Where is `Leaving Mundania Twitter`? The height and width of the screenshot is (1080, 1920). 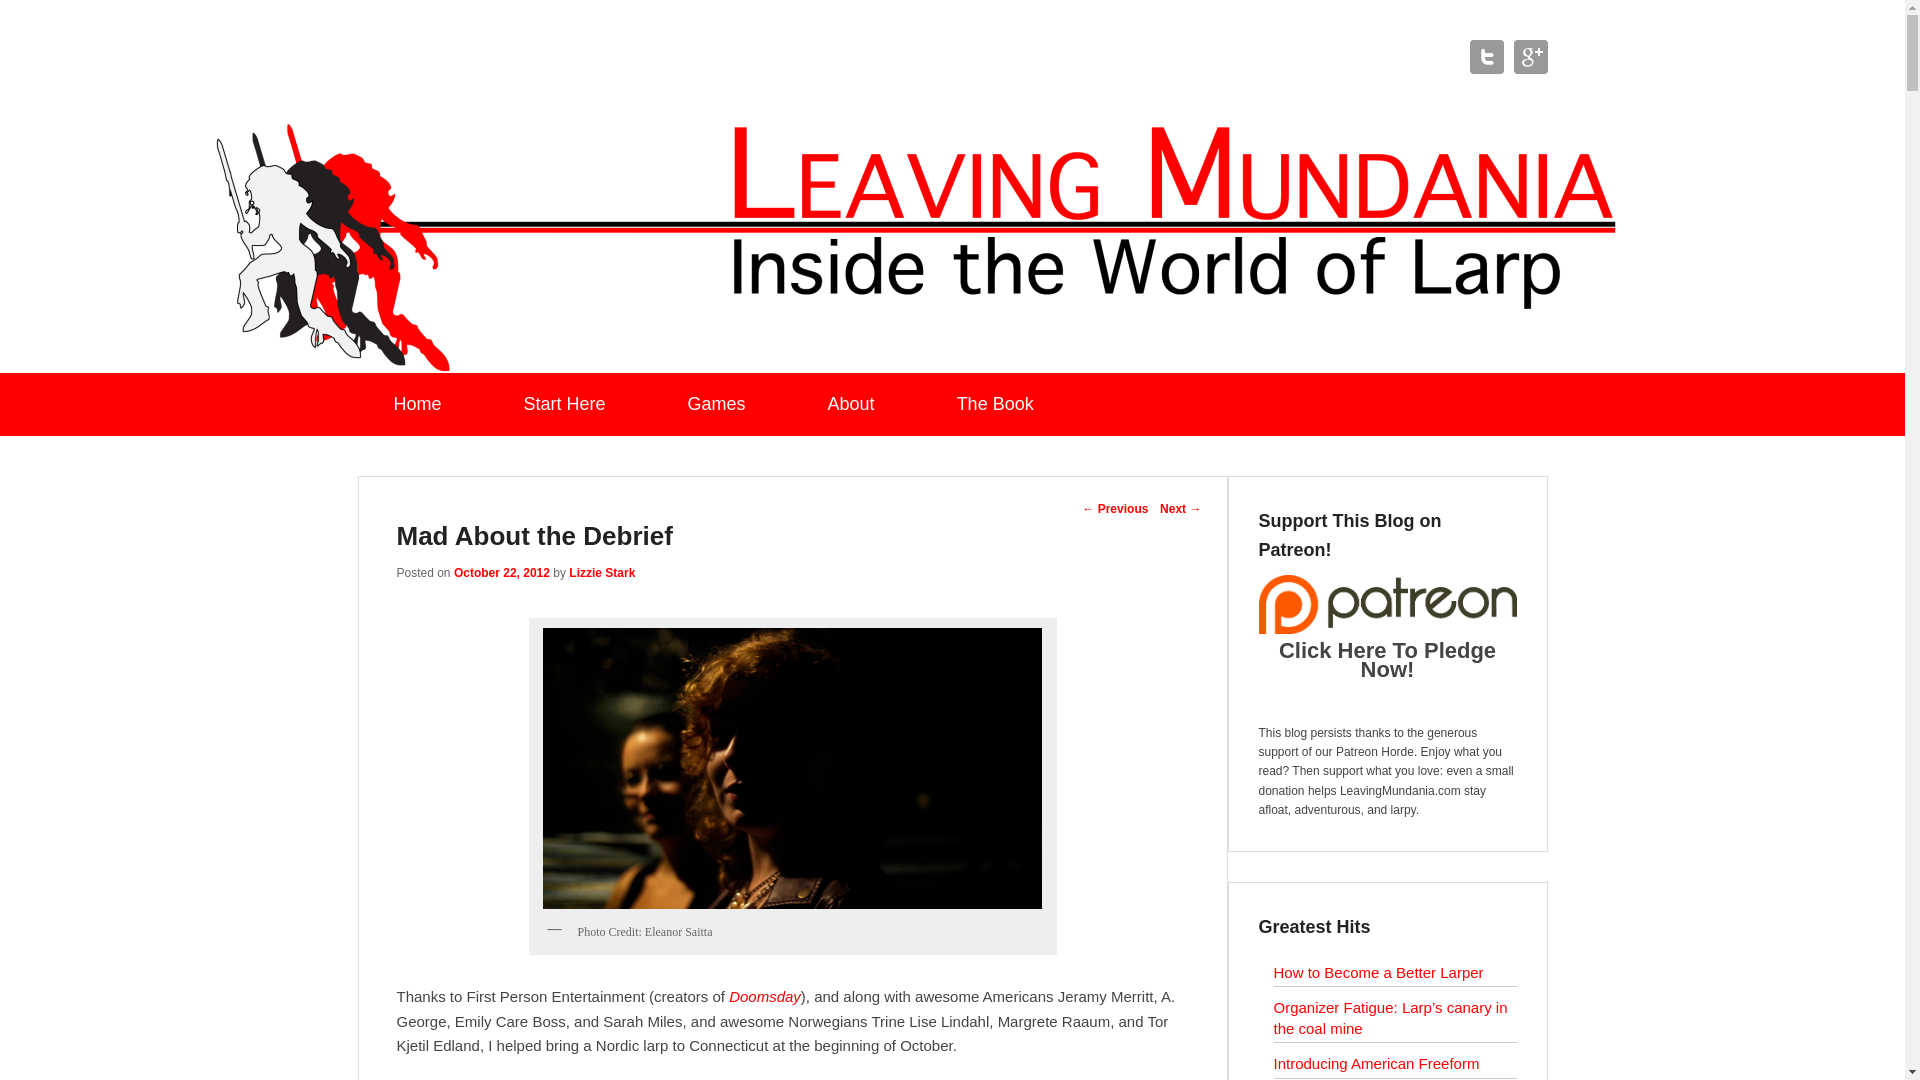 Leaving Mundania Twitter is located at coordinates (1486, 56).